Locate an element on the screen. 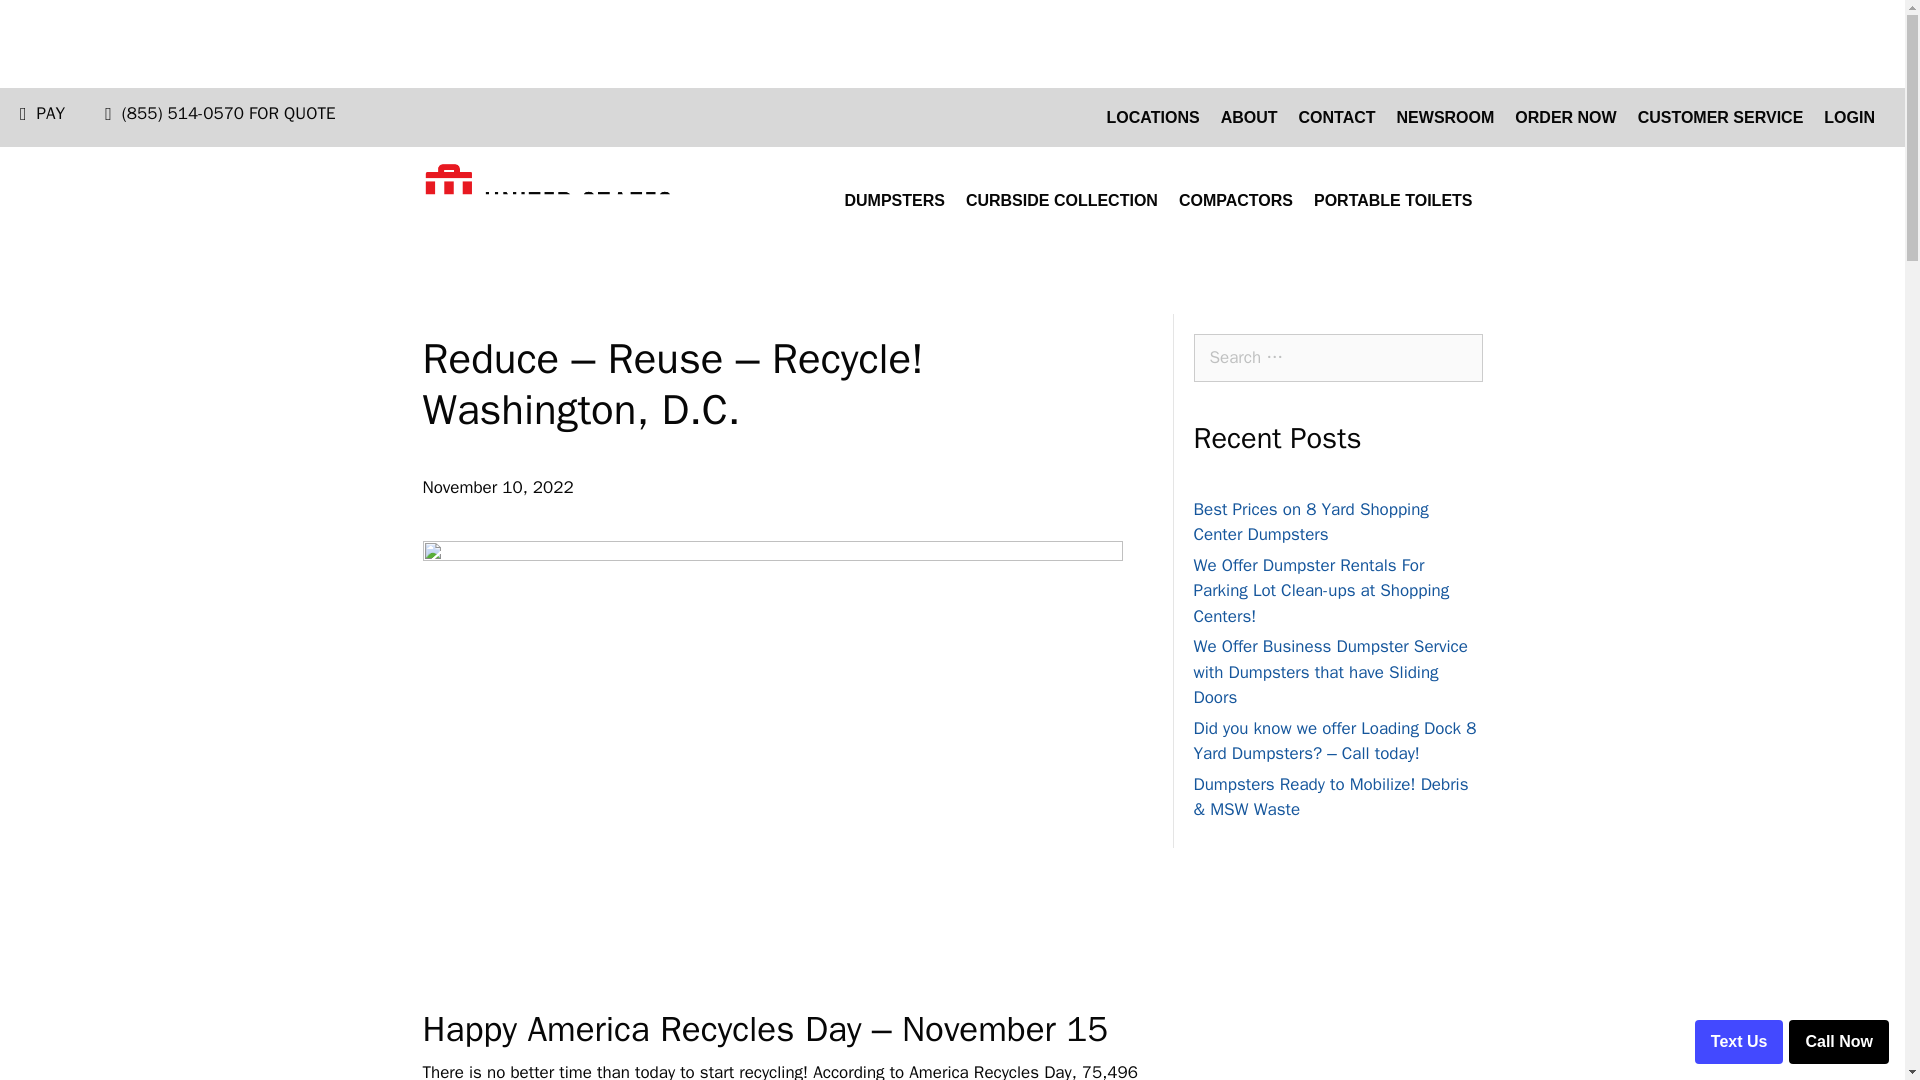 This screenshot has height=1080, width=1920. America Recycles Day is located at coordinates (693, 1028).